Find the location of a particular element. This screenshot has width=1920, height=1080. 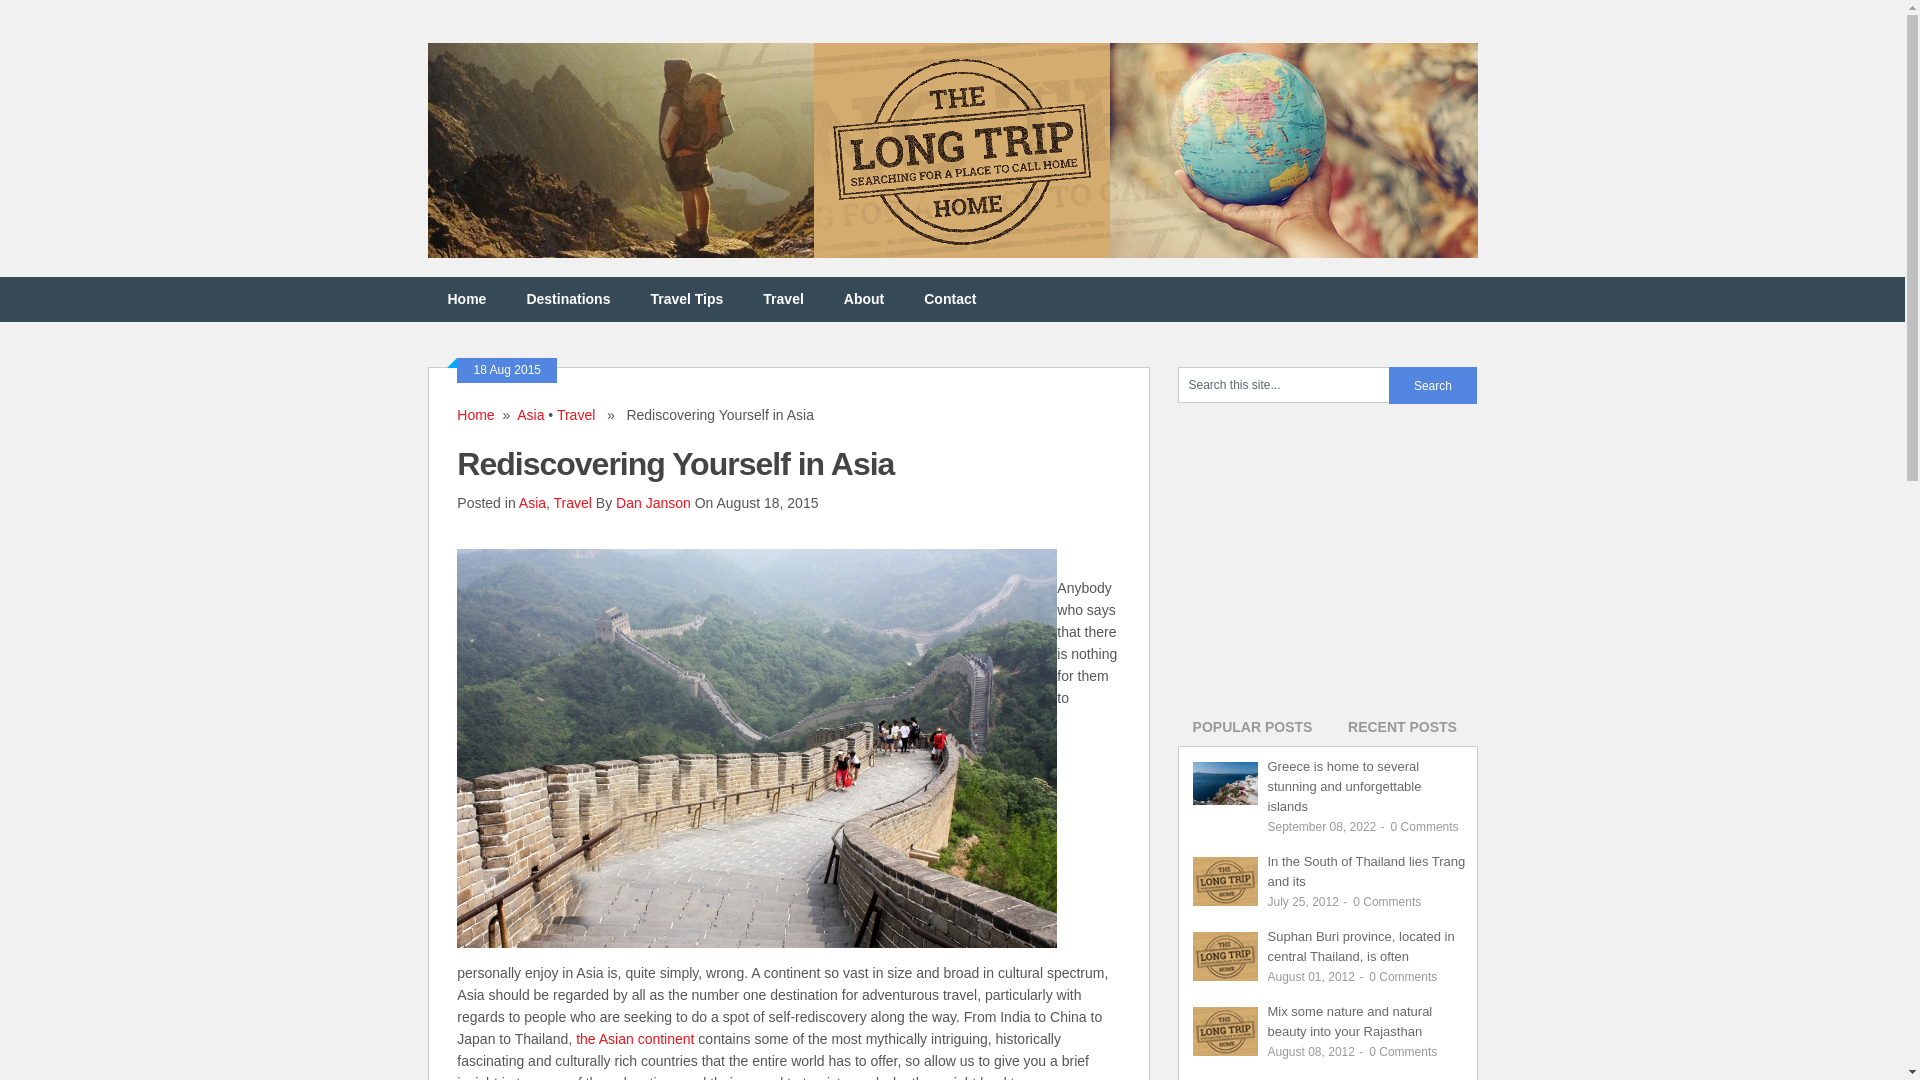

Search is located at coordinates (1432, 385).